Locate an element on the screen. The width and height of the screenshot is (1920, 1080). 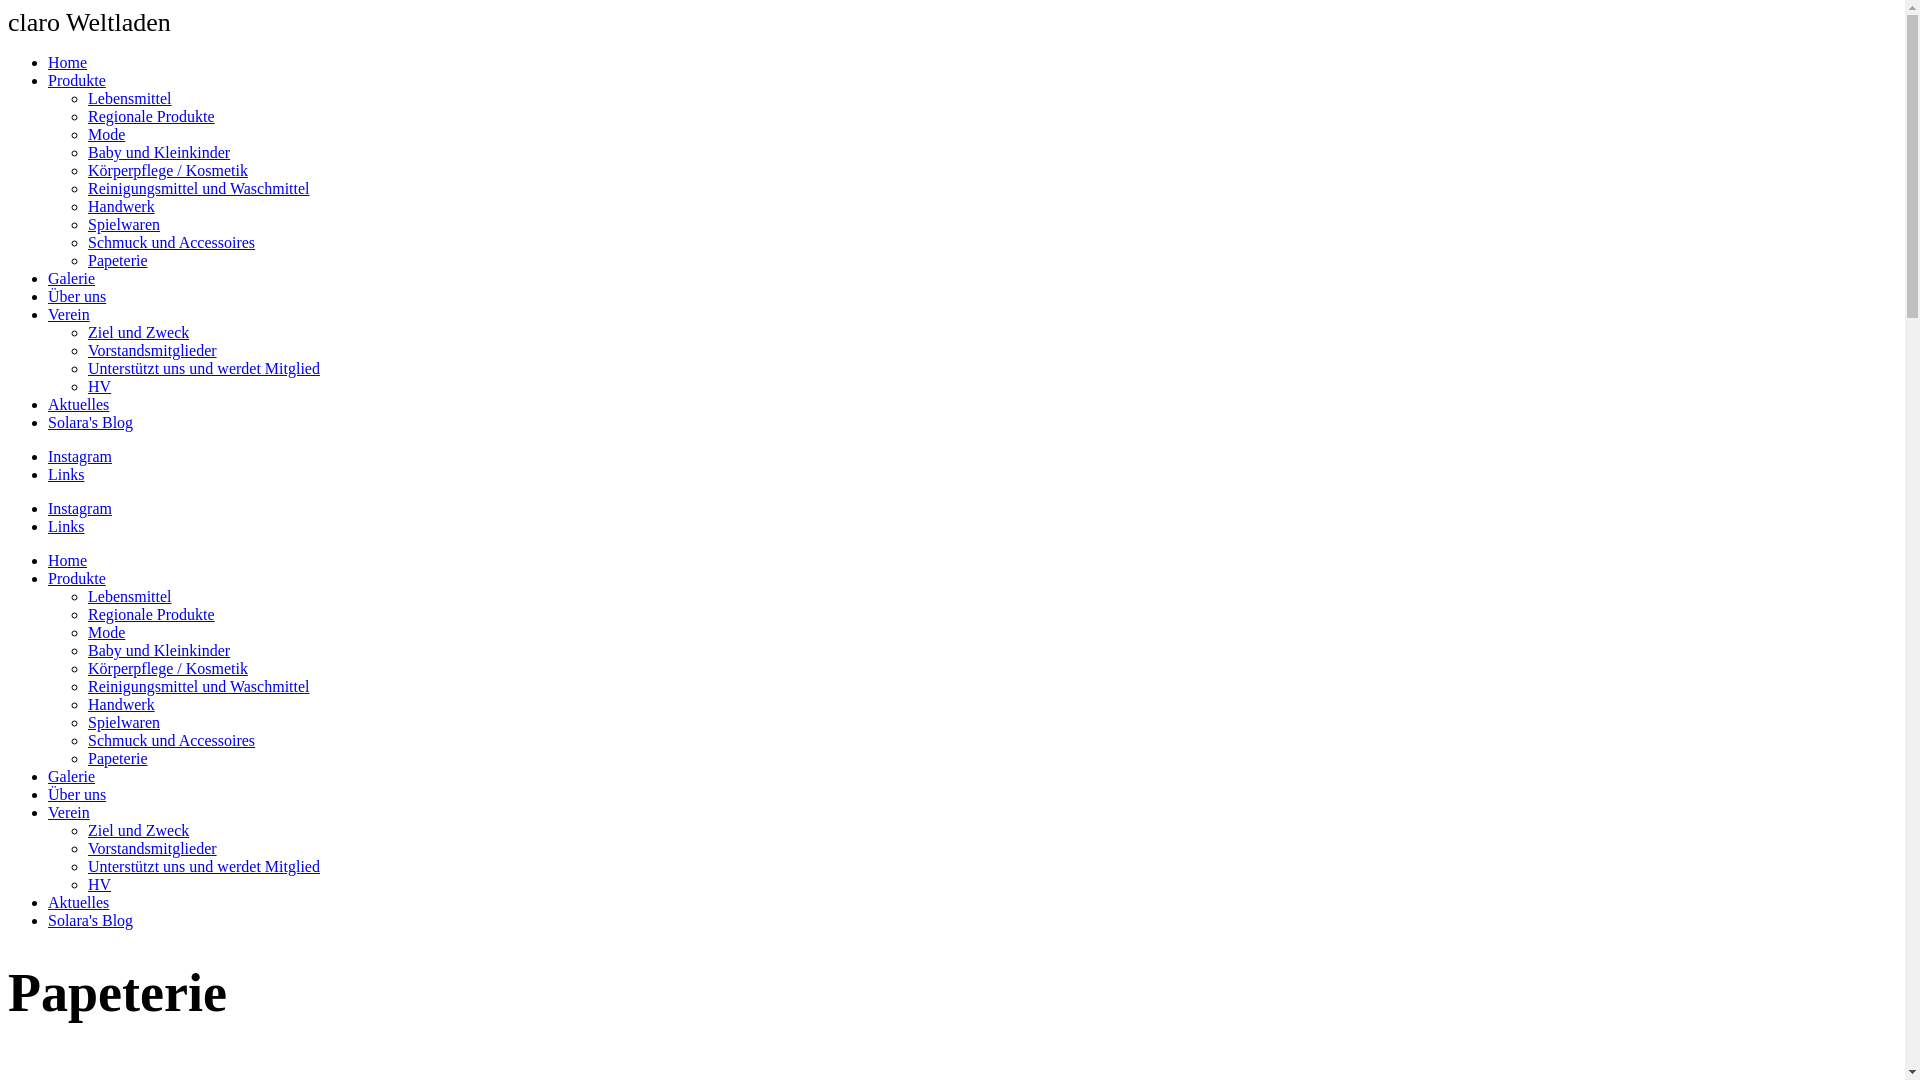
Galerie is located at coordinates (72, 278).